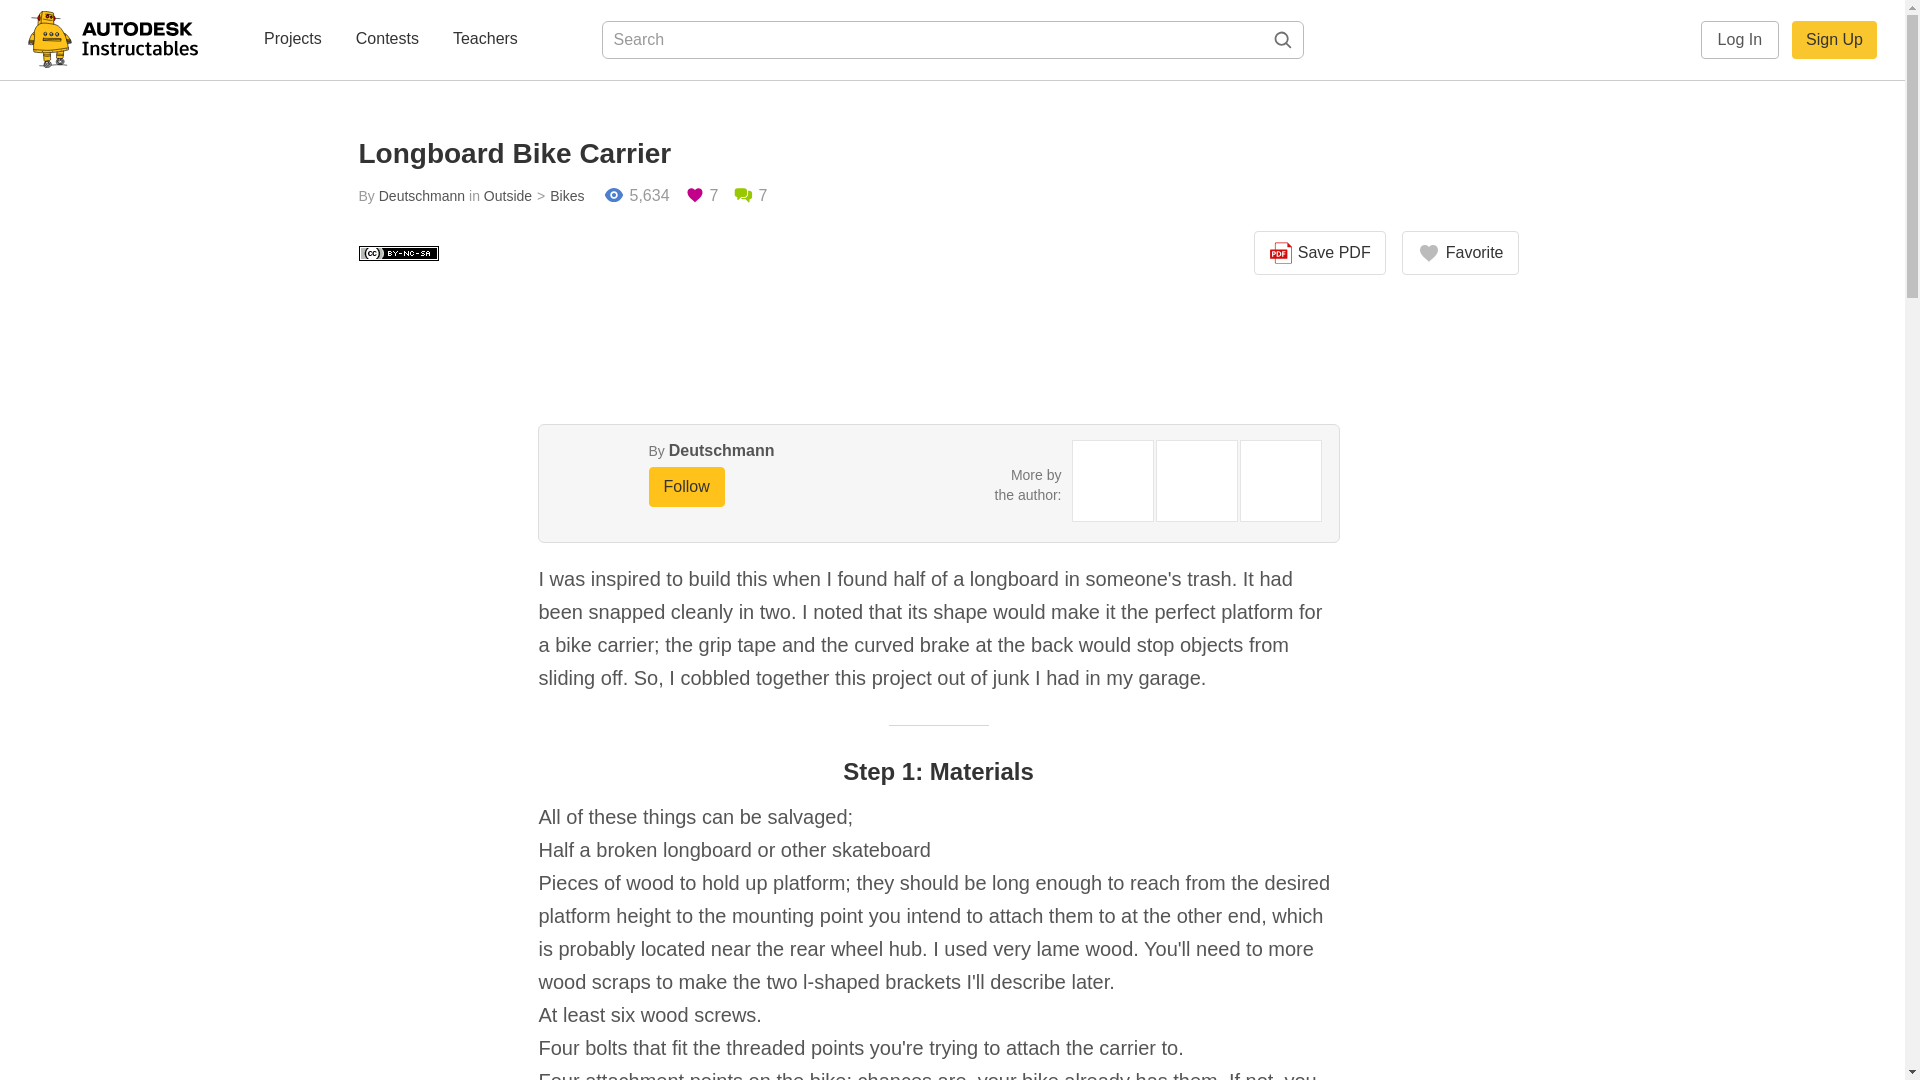 This screenshot has height=1080, width=1920. Describe the element at coordinates (421, 196) in the screenshot. I see `Deutschmann` at that location.